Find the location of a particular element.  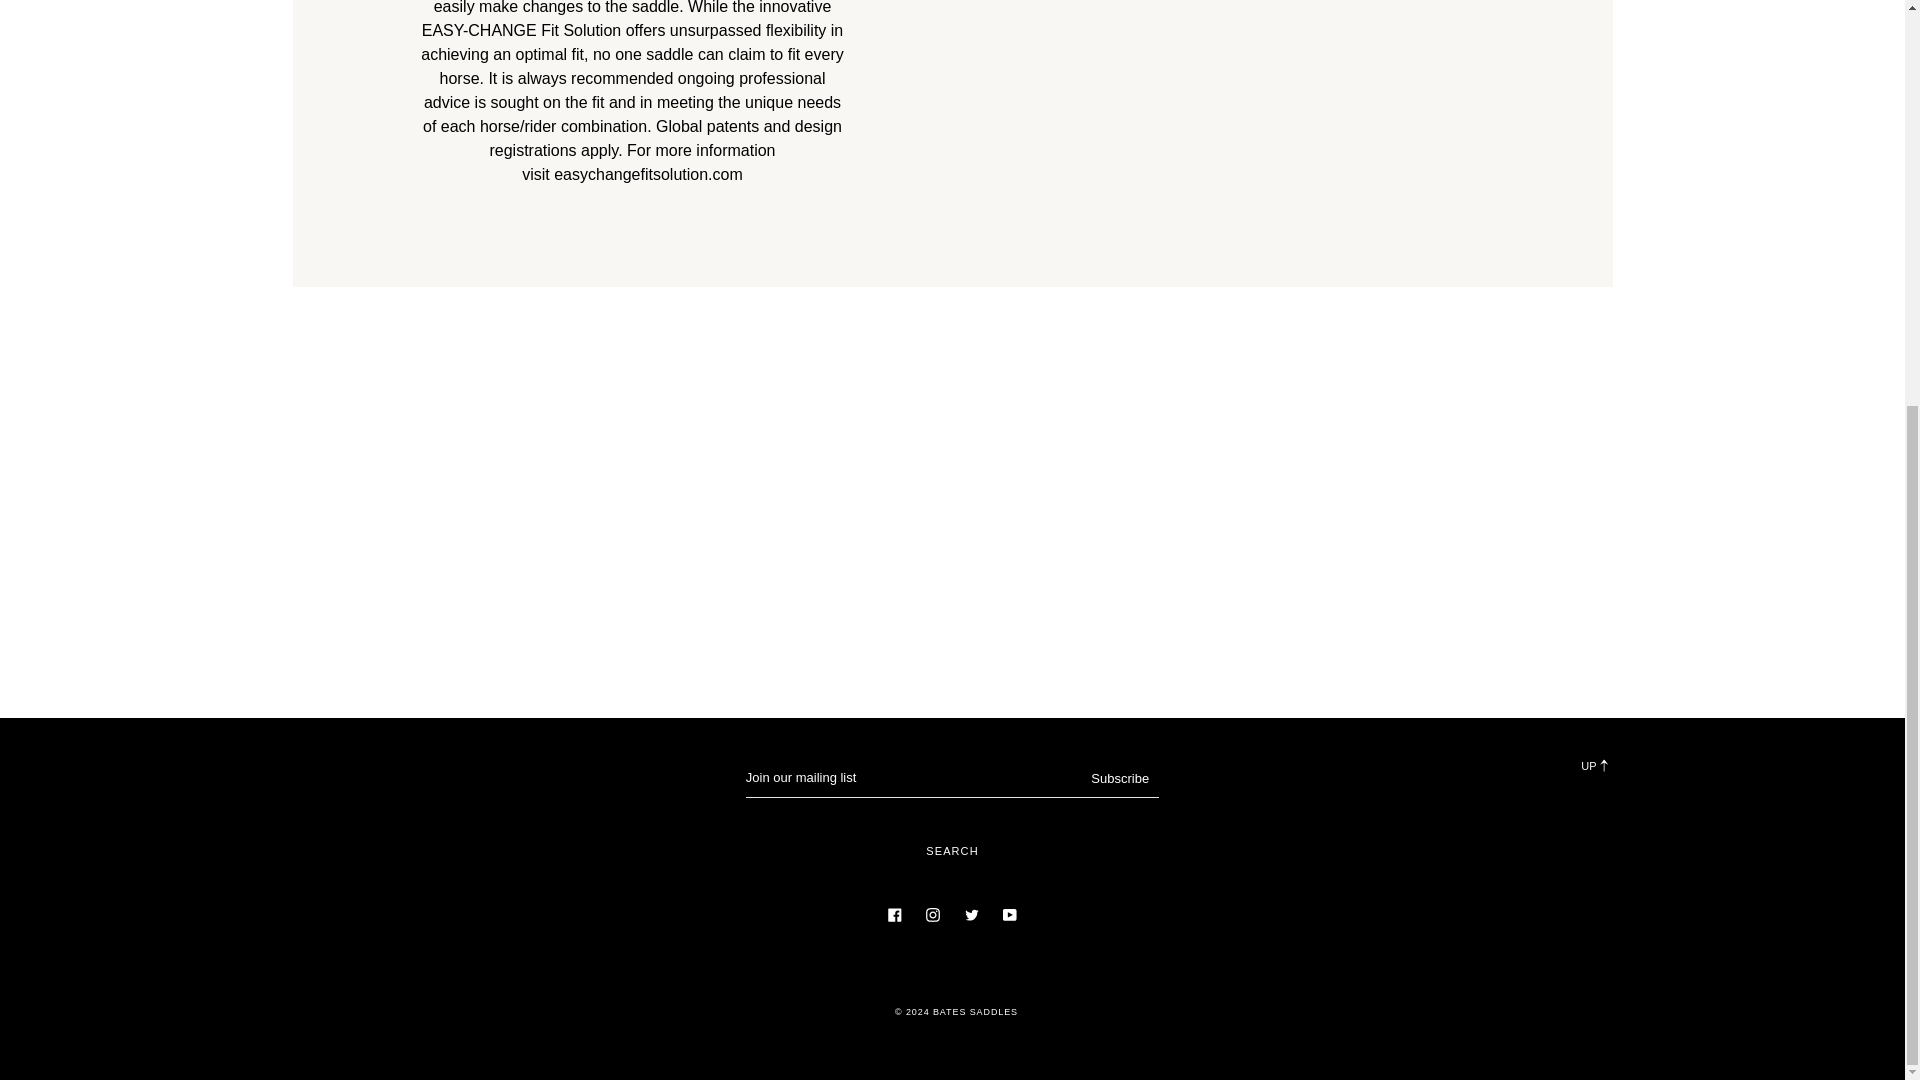

Twitter is located at coordinates (971, 914).